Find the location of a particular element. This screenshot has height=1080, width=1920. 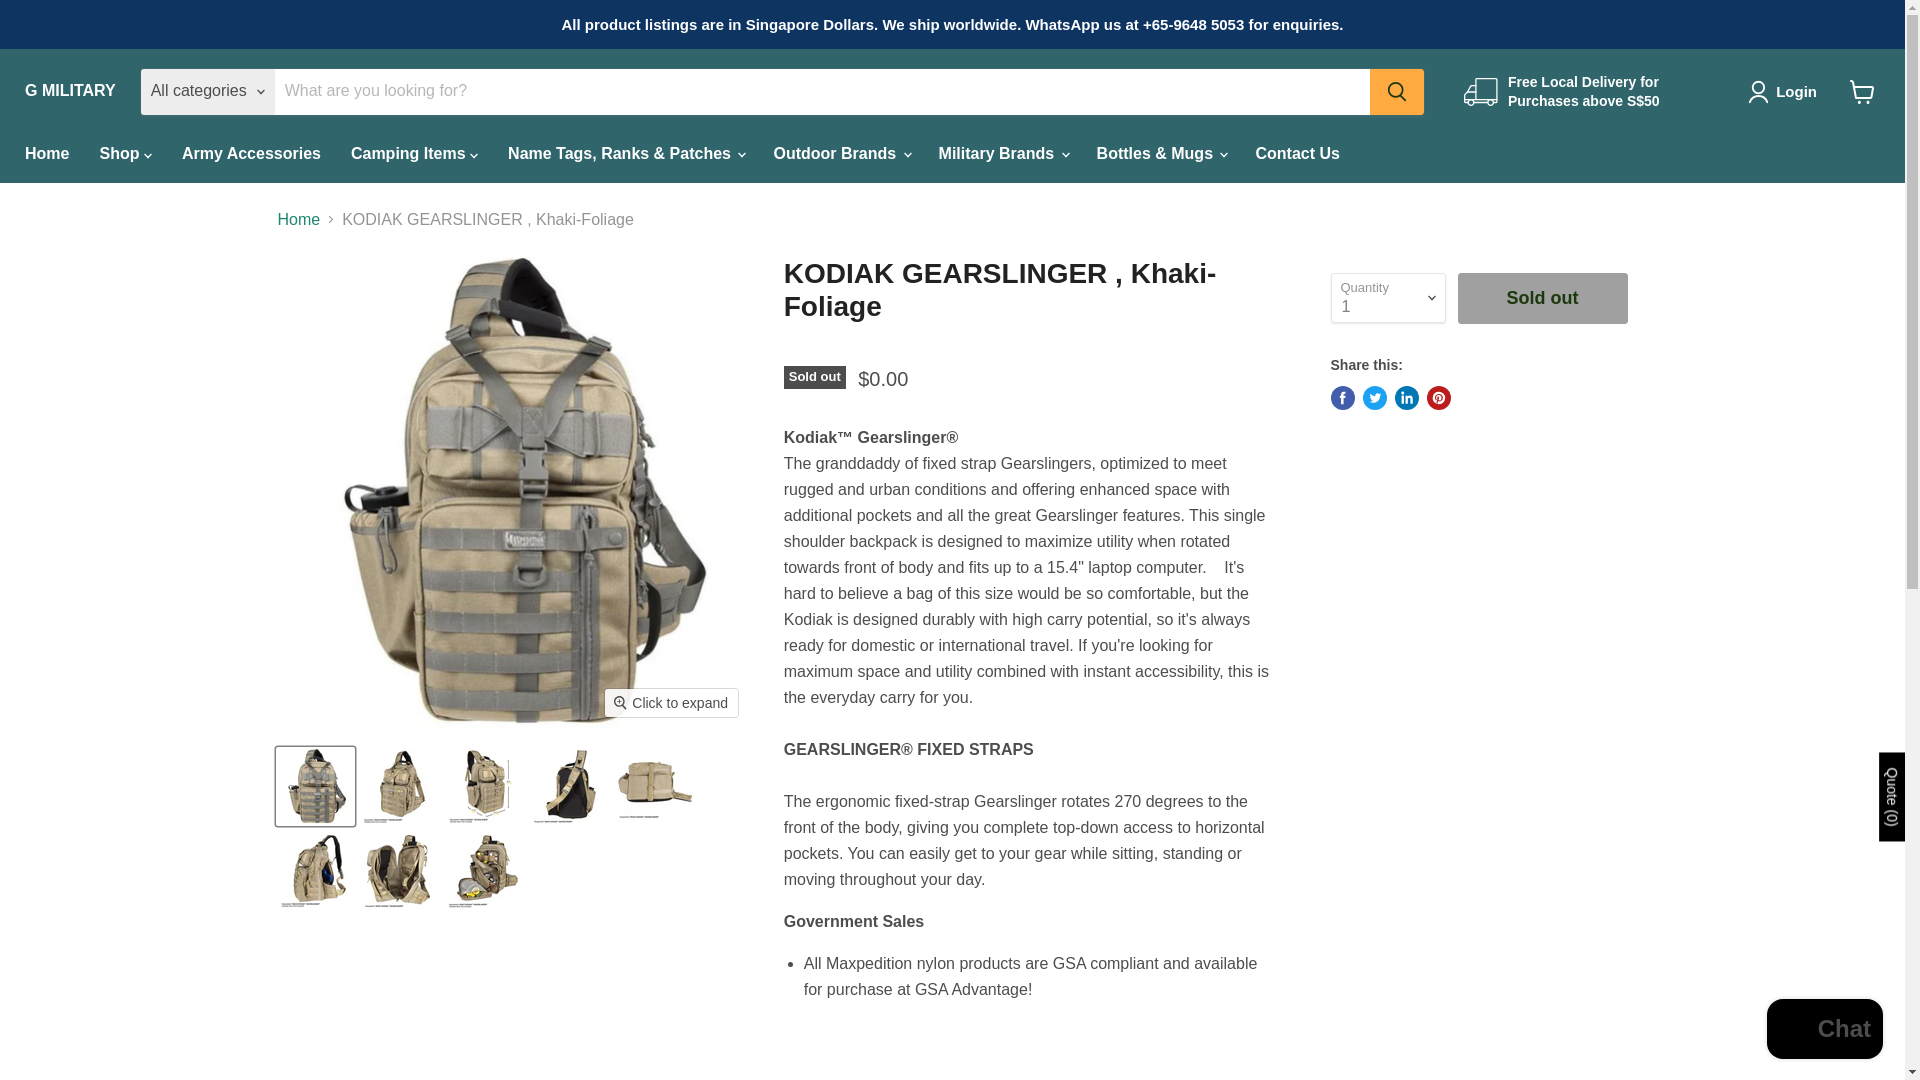

Login is located at coordinates (1796, 91).